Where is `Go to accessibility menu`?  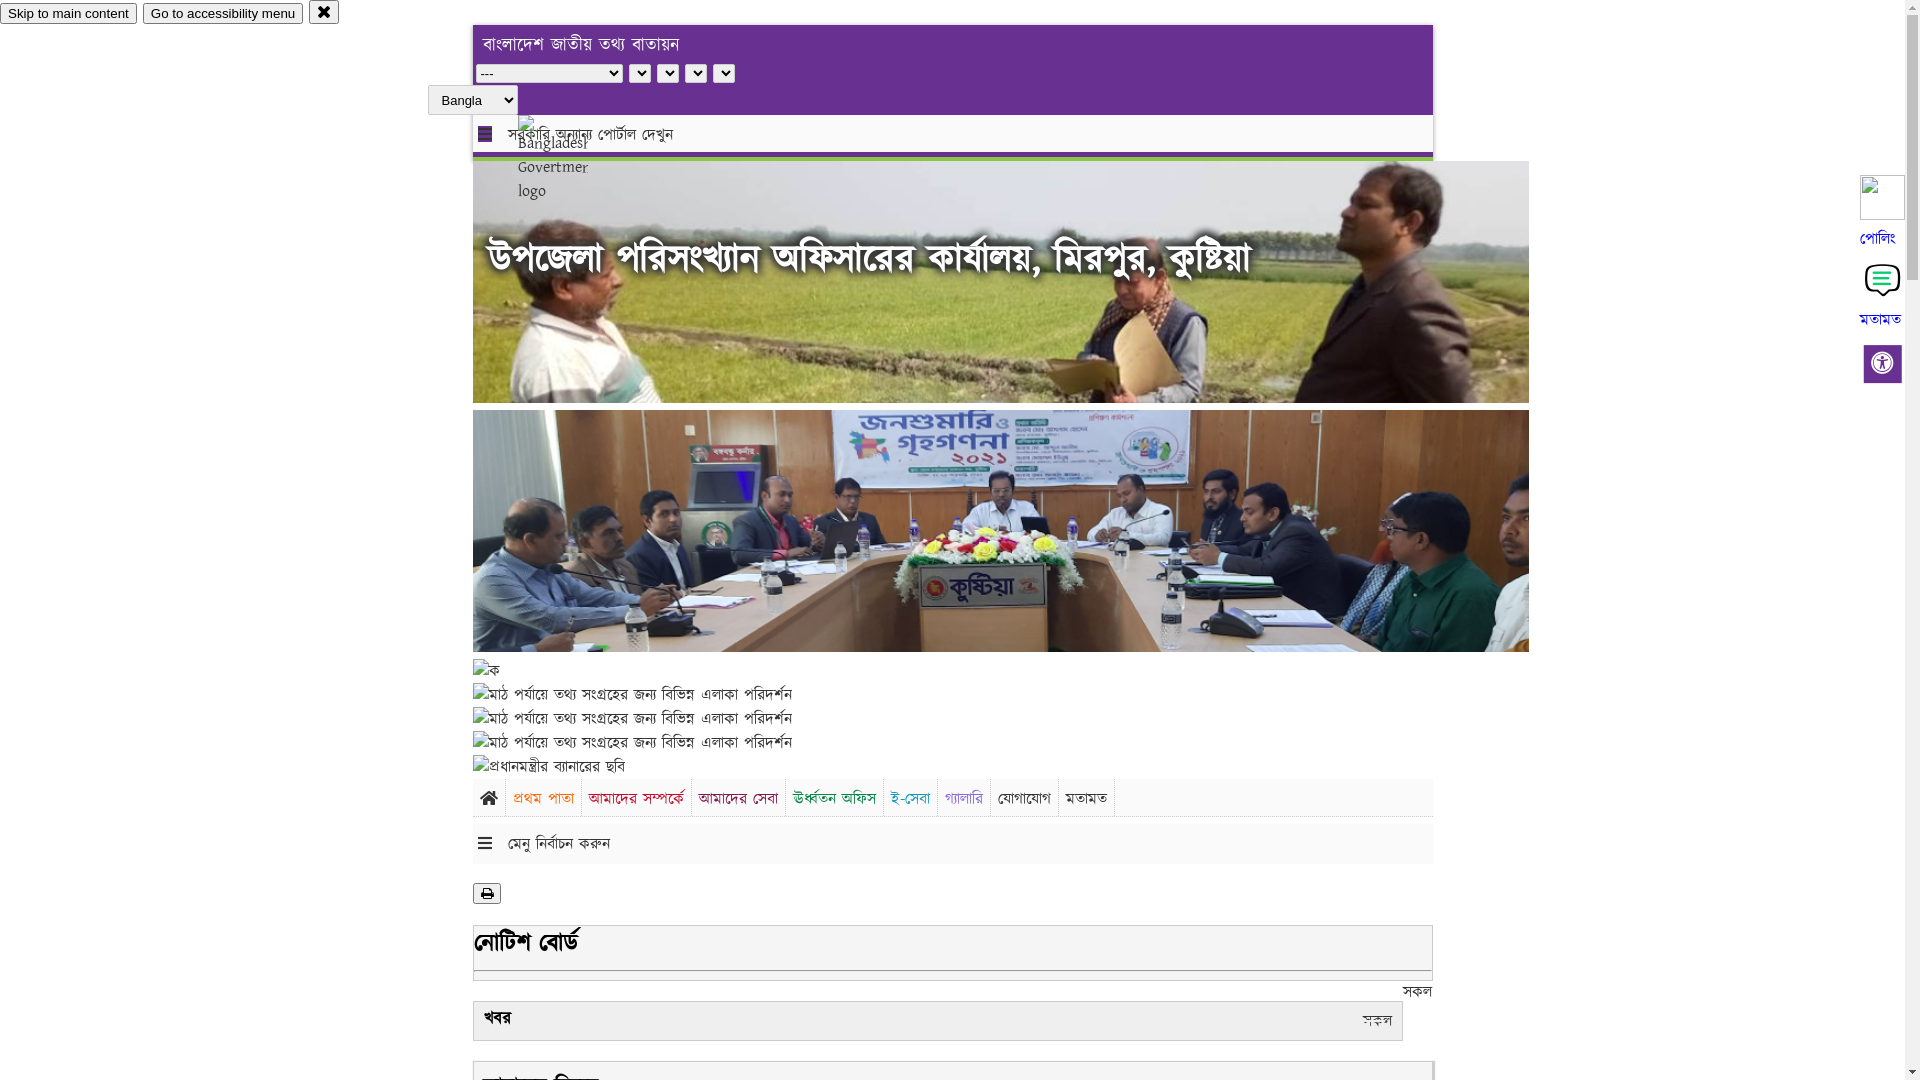
Go to accessibility menu is located at coordinates (223, 14).